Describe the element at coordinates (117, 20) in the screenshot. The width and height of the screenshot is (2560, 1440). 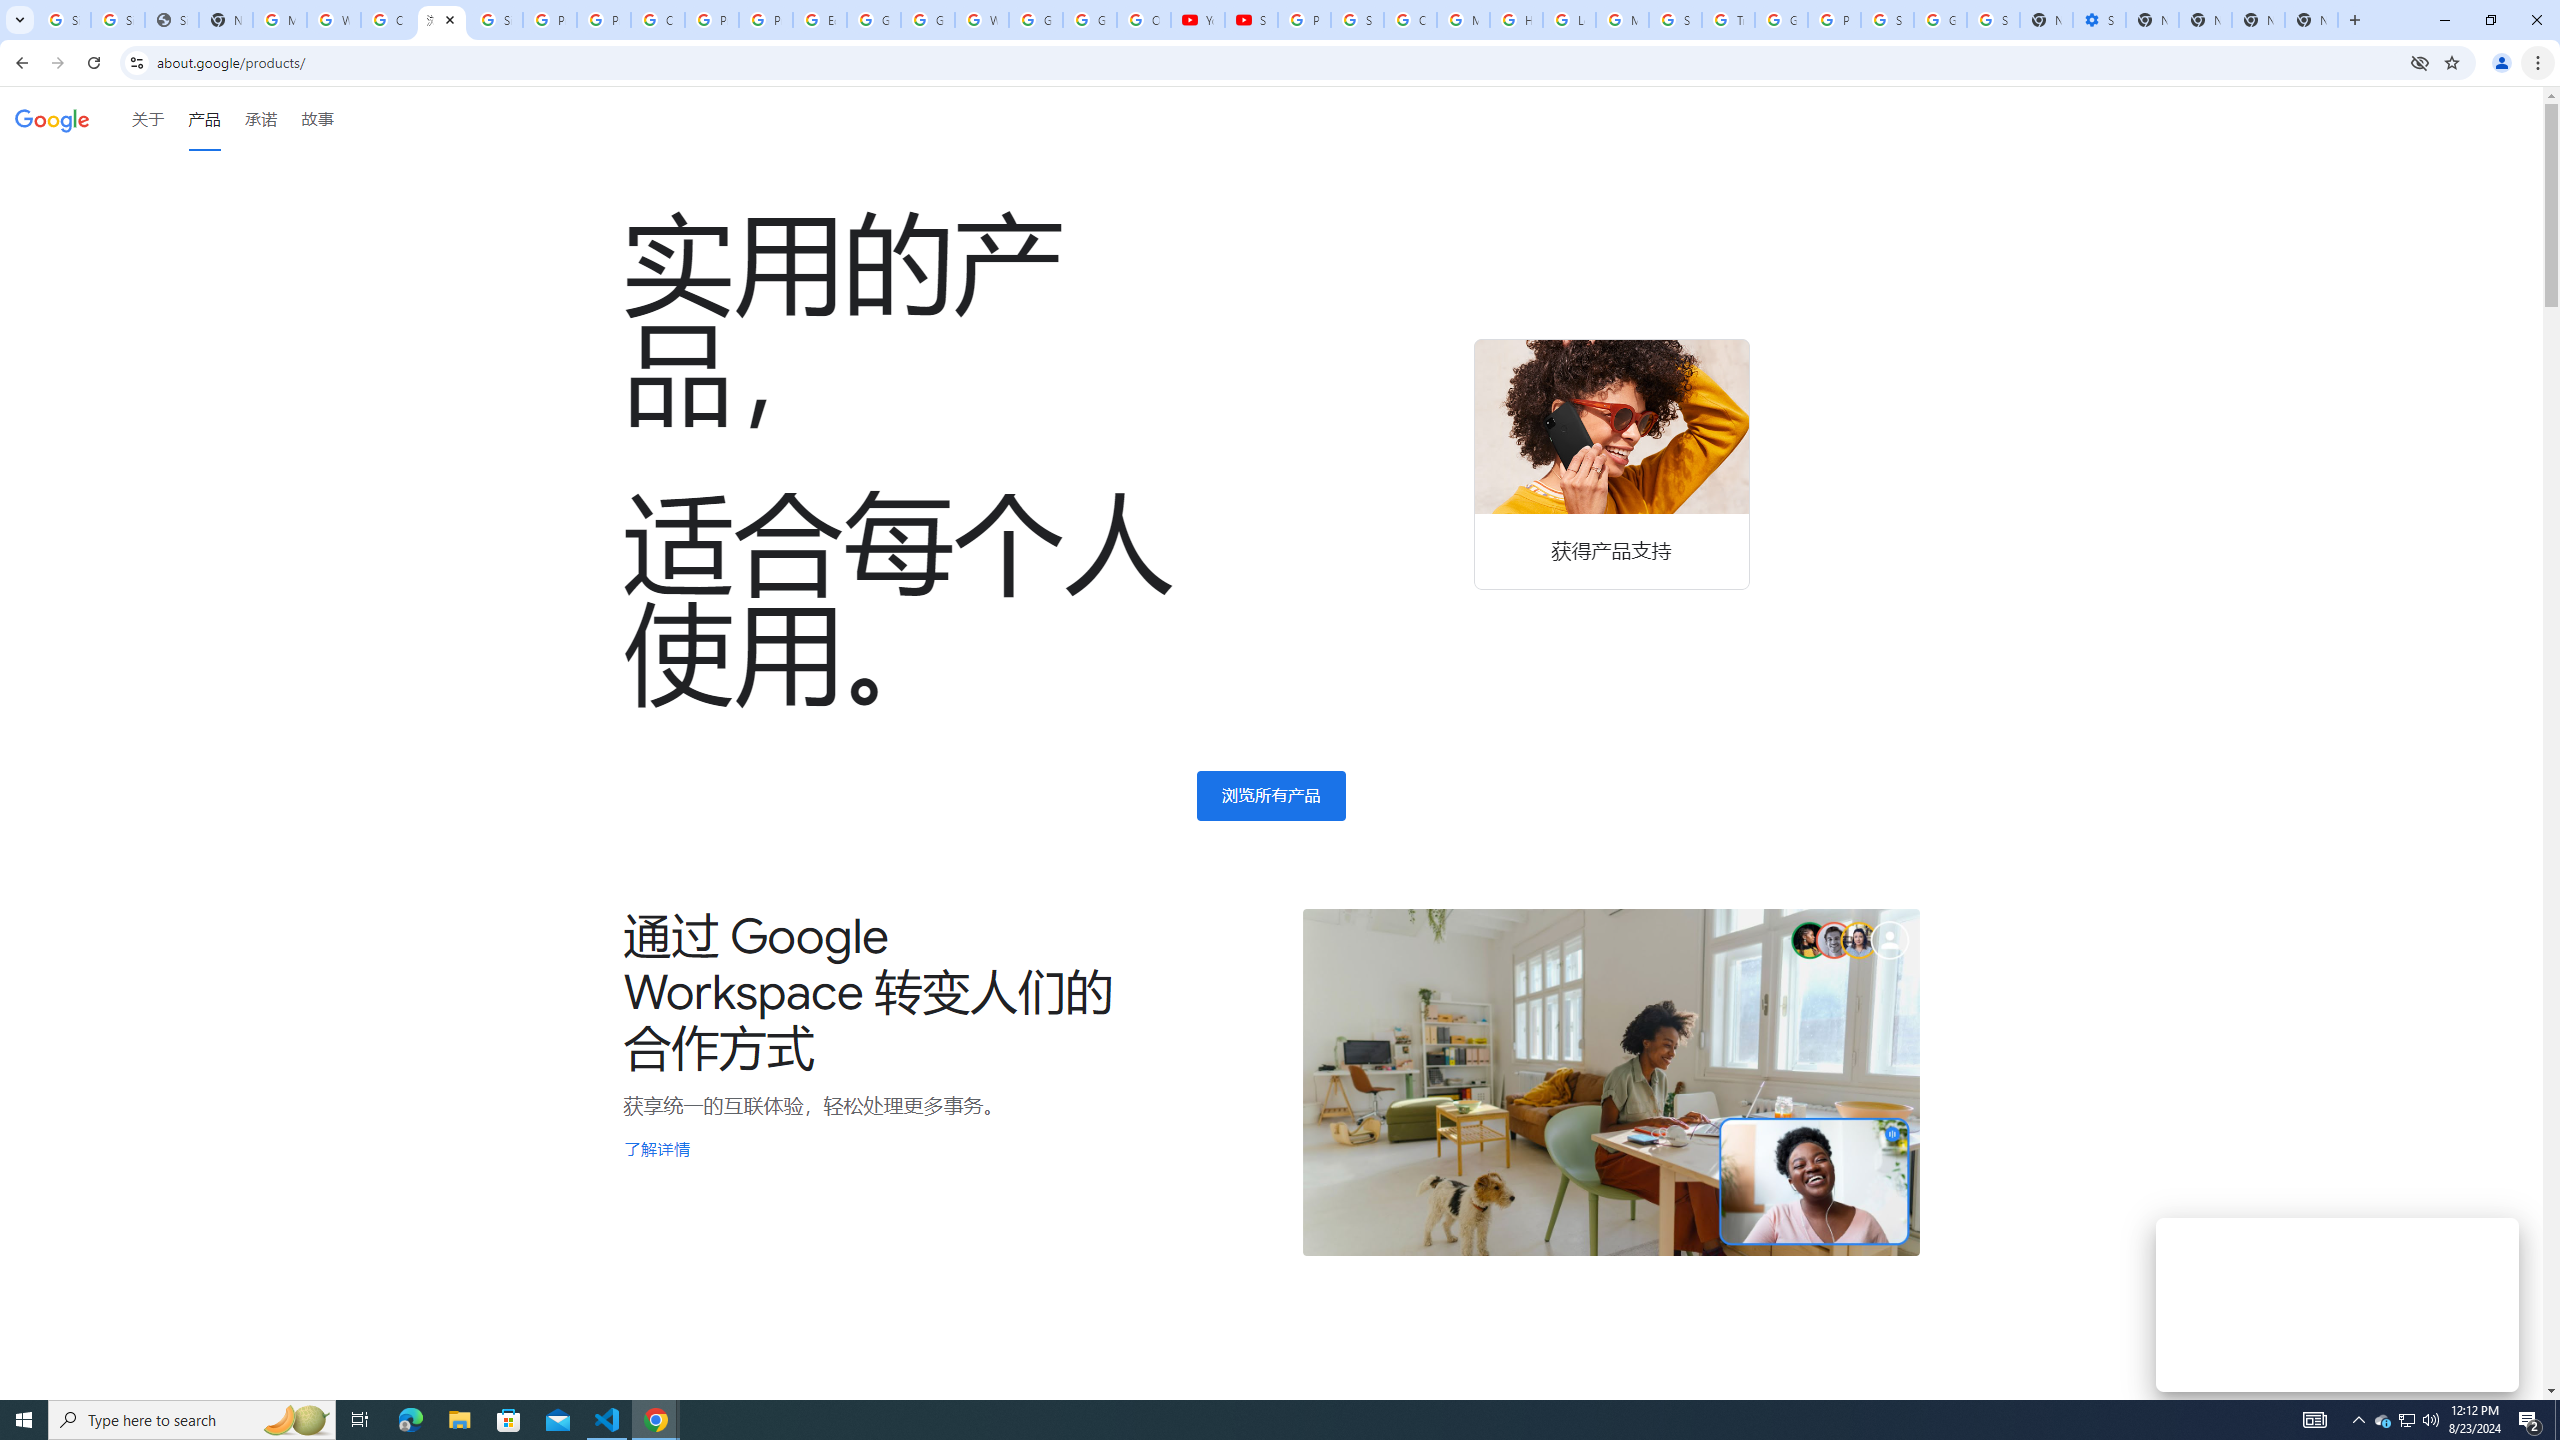
I see `Sign in - Google Accounts` at that location.